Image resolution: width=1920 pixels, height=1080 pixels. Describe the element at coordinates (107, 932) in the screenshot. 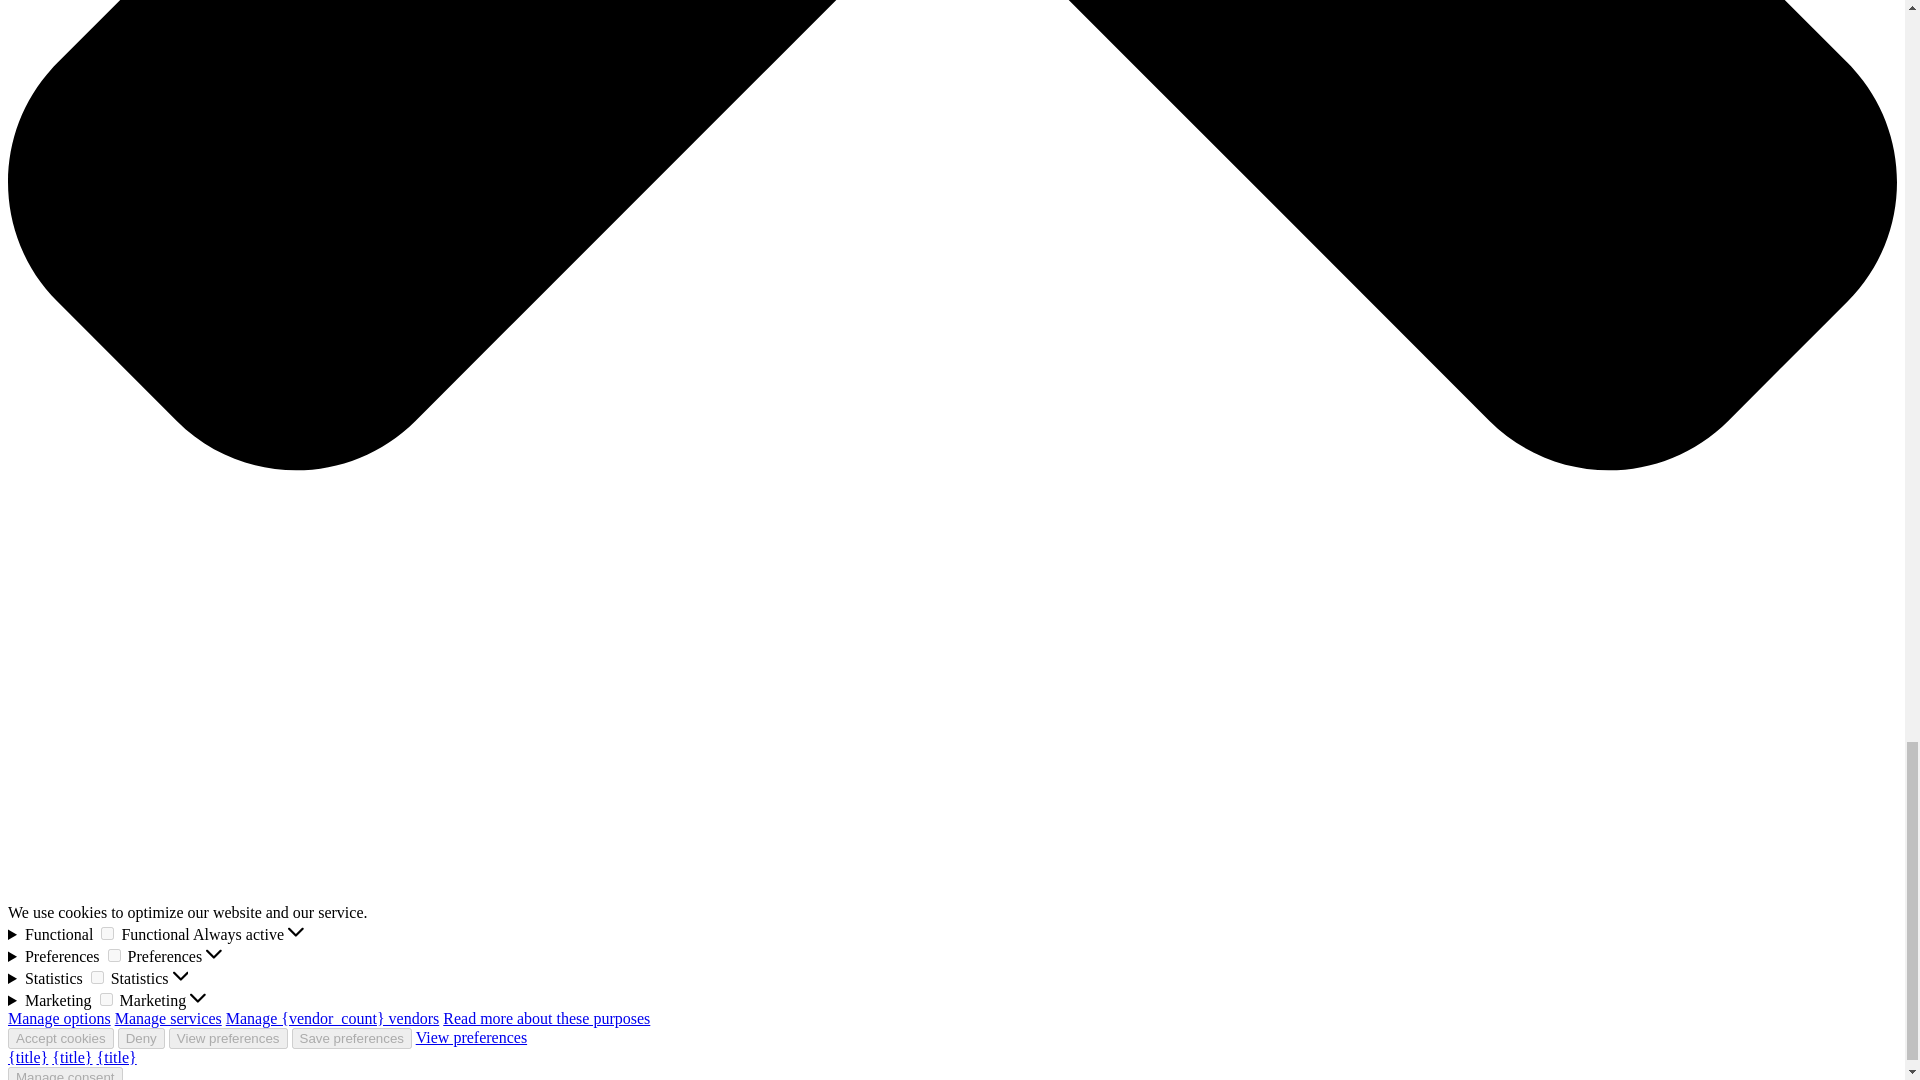

I see `1` at that location.